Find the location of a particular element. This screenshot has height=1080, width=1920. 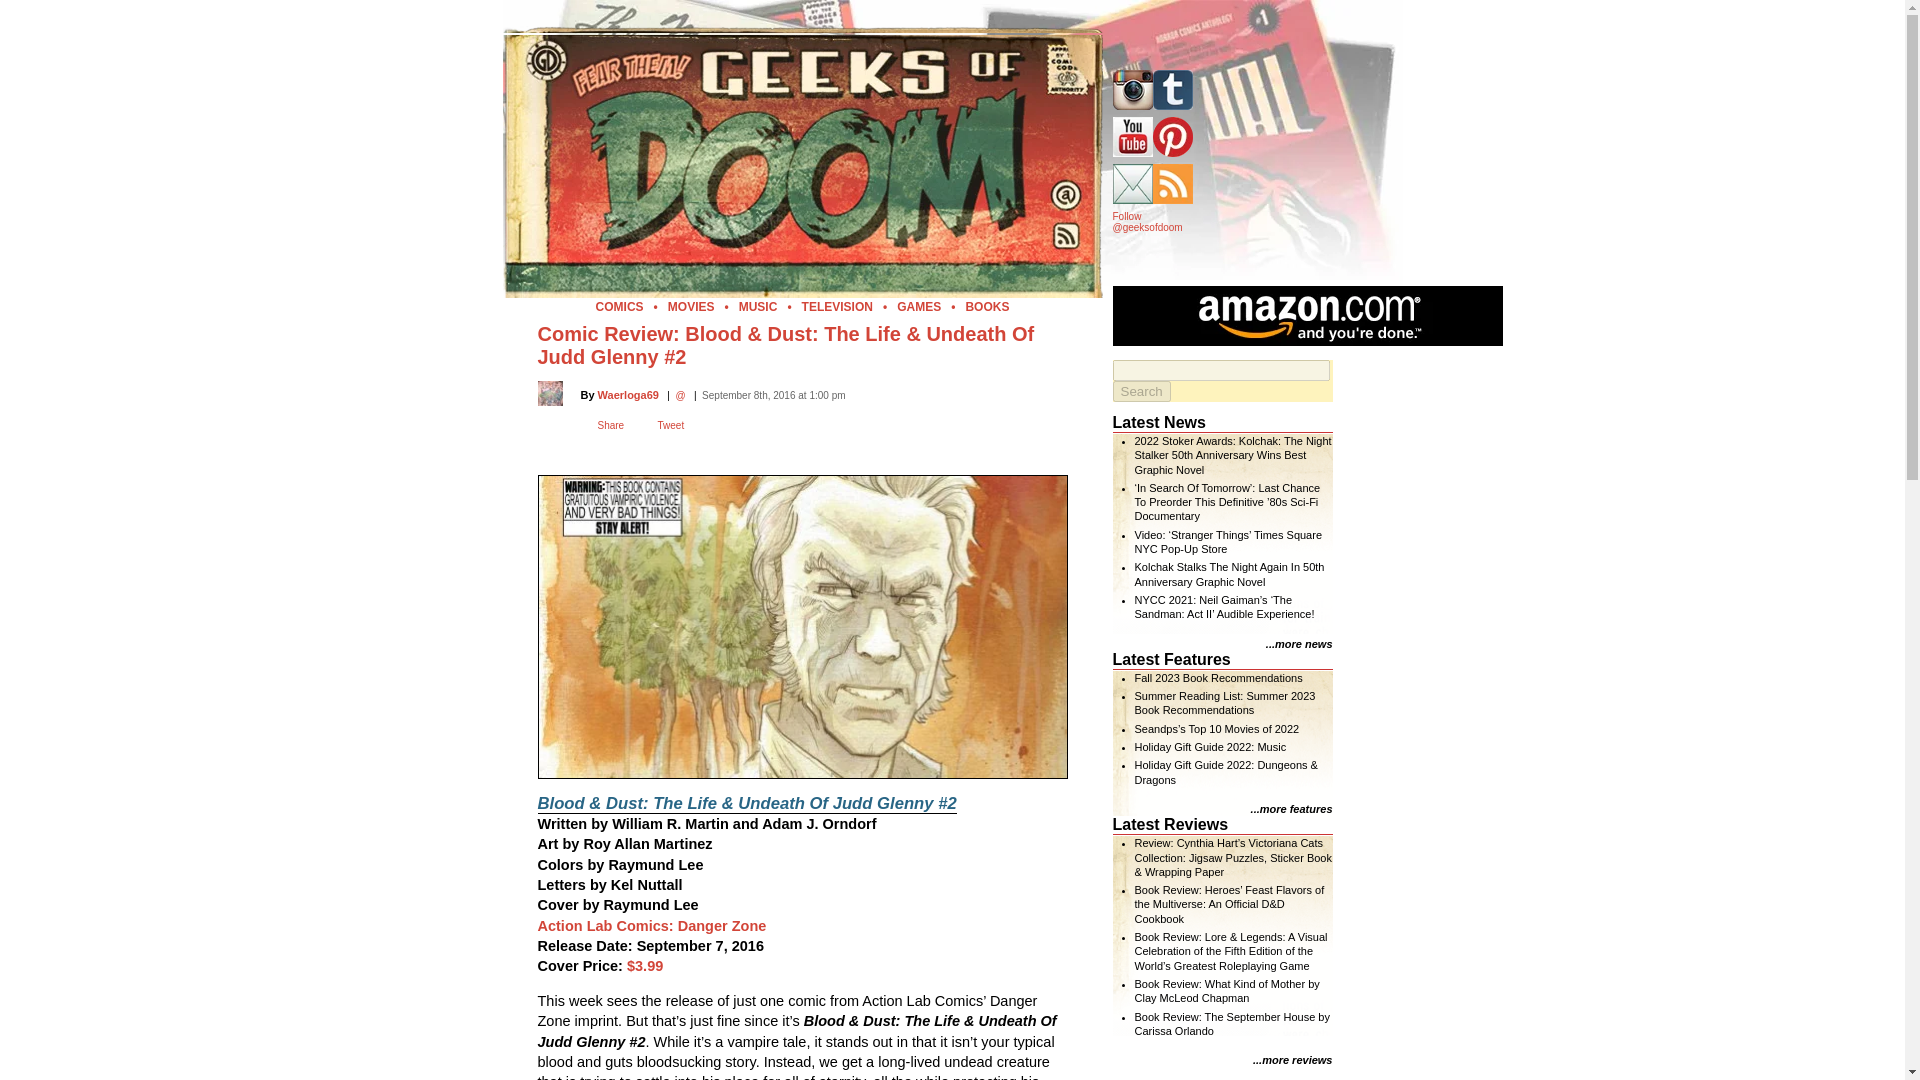

View Waerloga69's profile is located at coordinates (628, 393).